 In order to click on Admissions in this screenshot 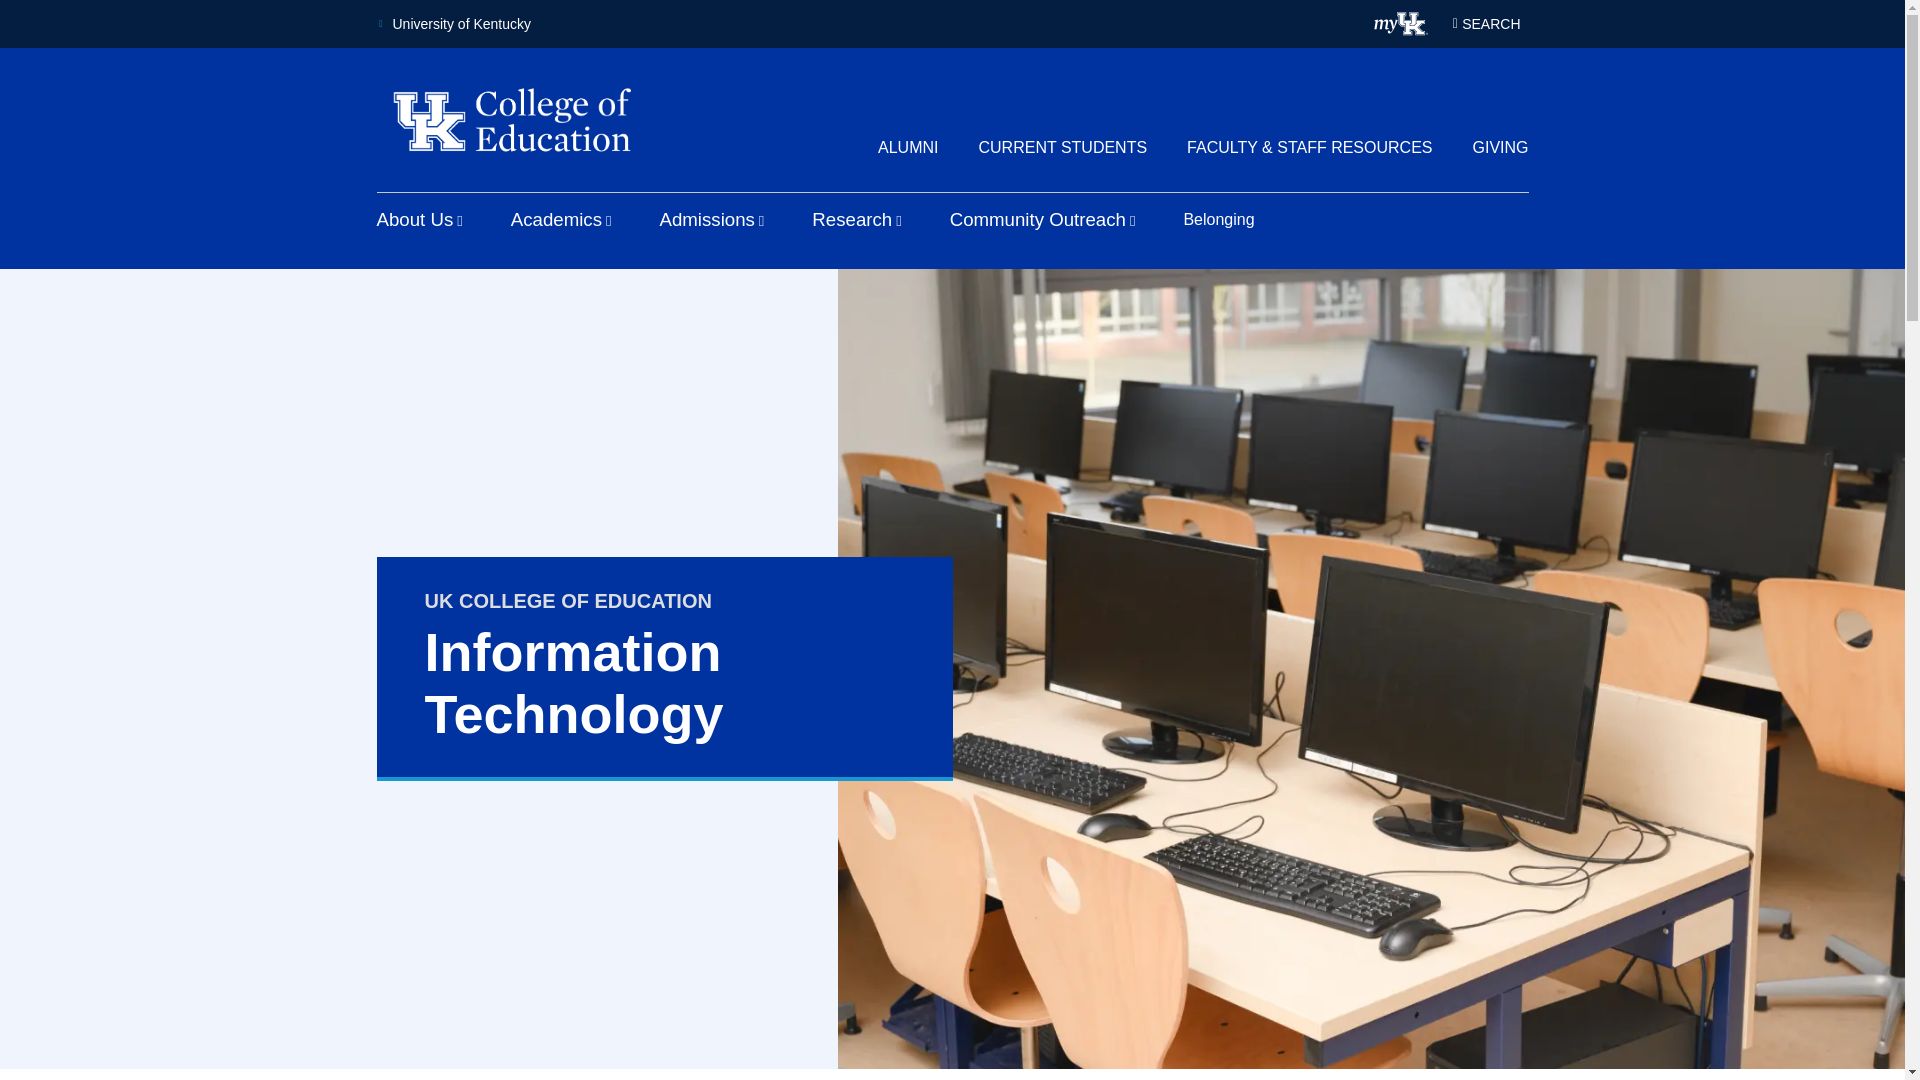, I will do `click(711, 220)`.